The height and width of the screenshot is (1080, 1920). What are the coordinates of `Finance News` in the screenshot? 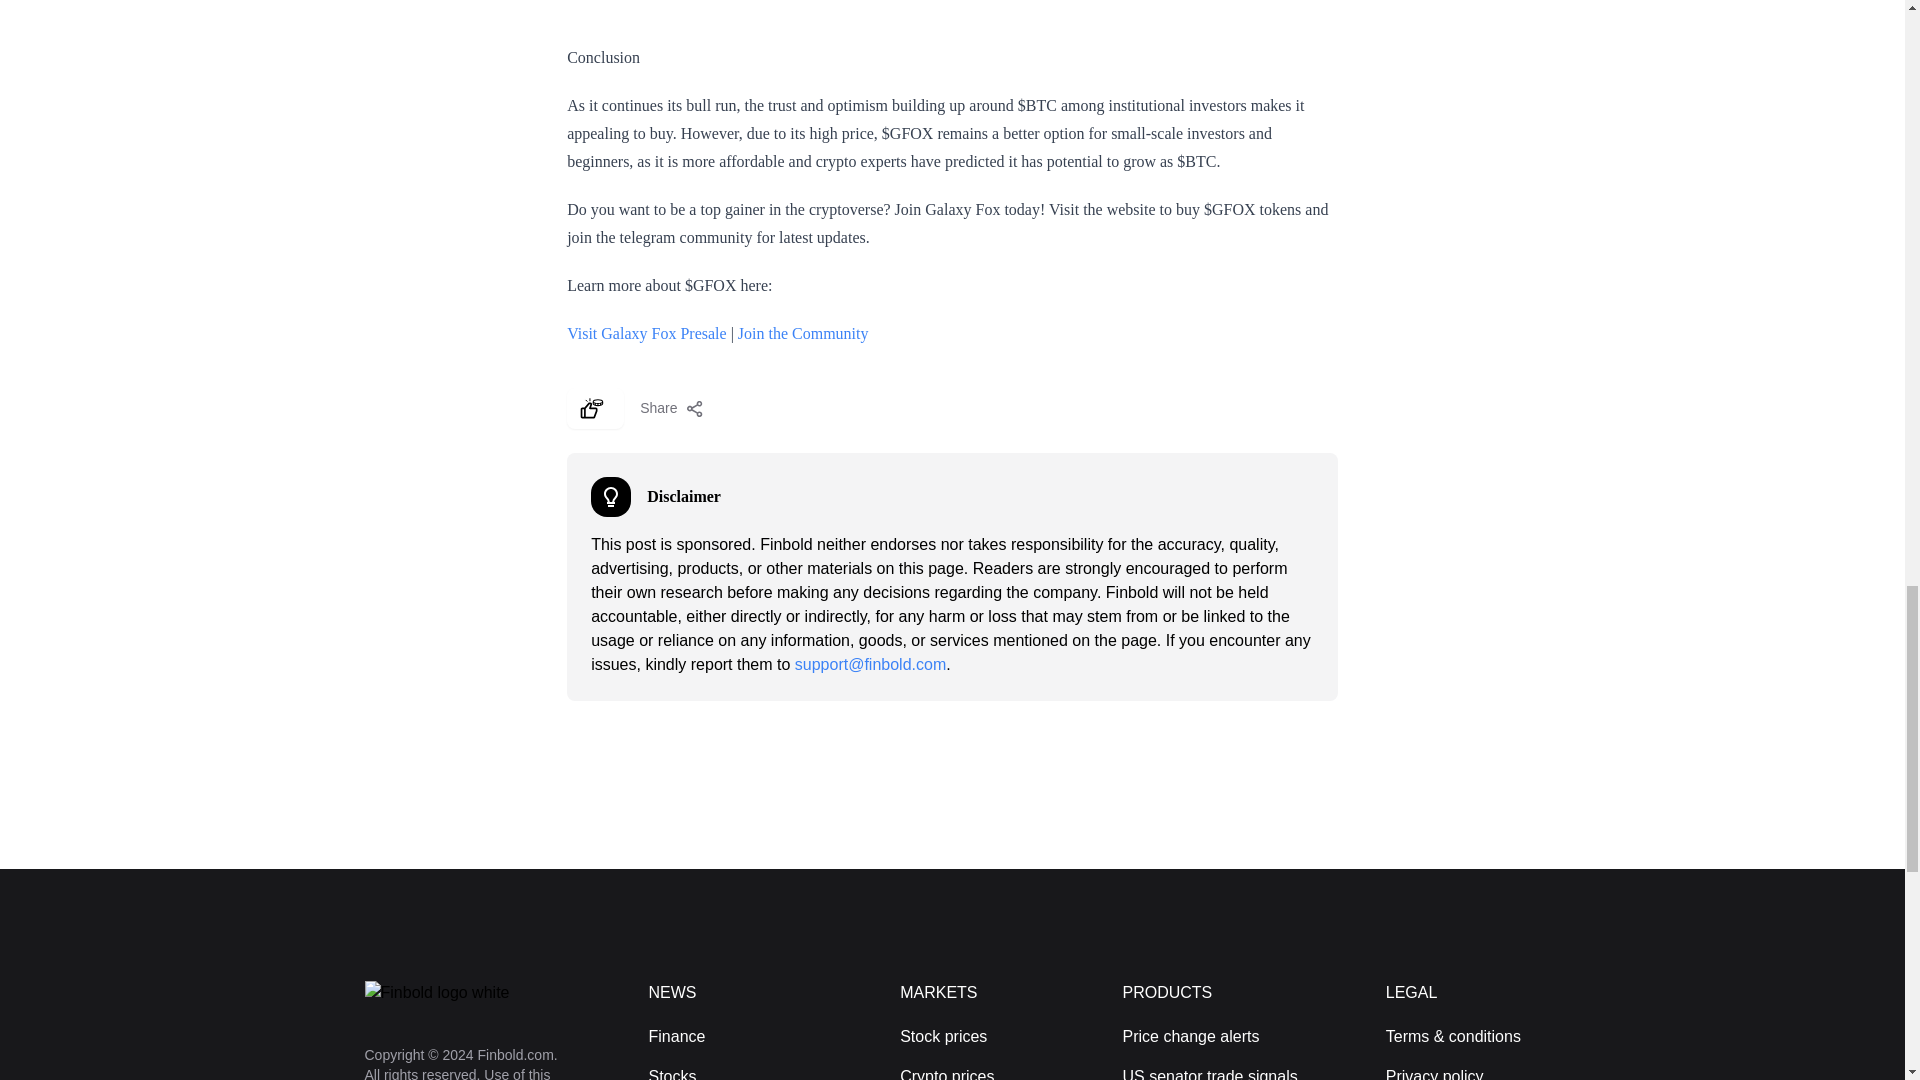 It's located at (676, 1036).